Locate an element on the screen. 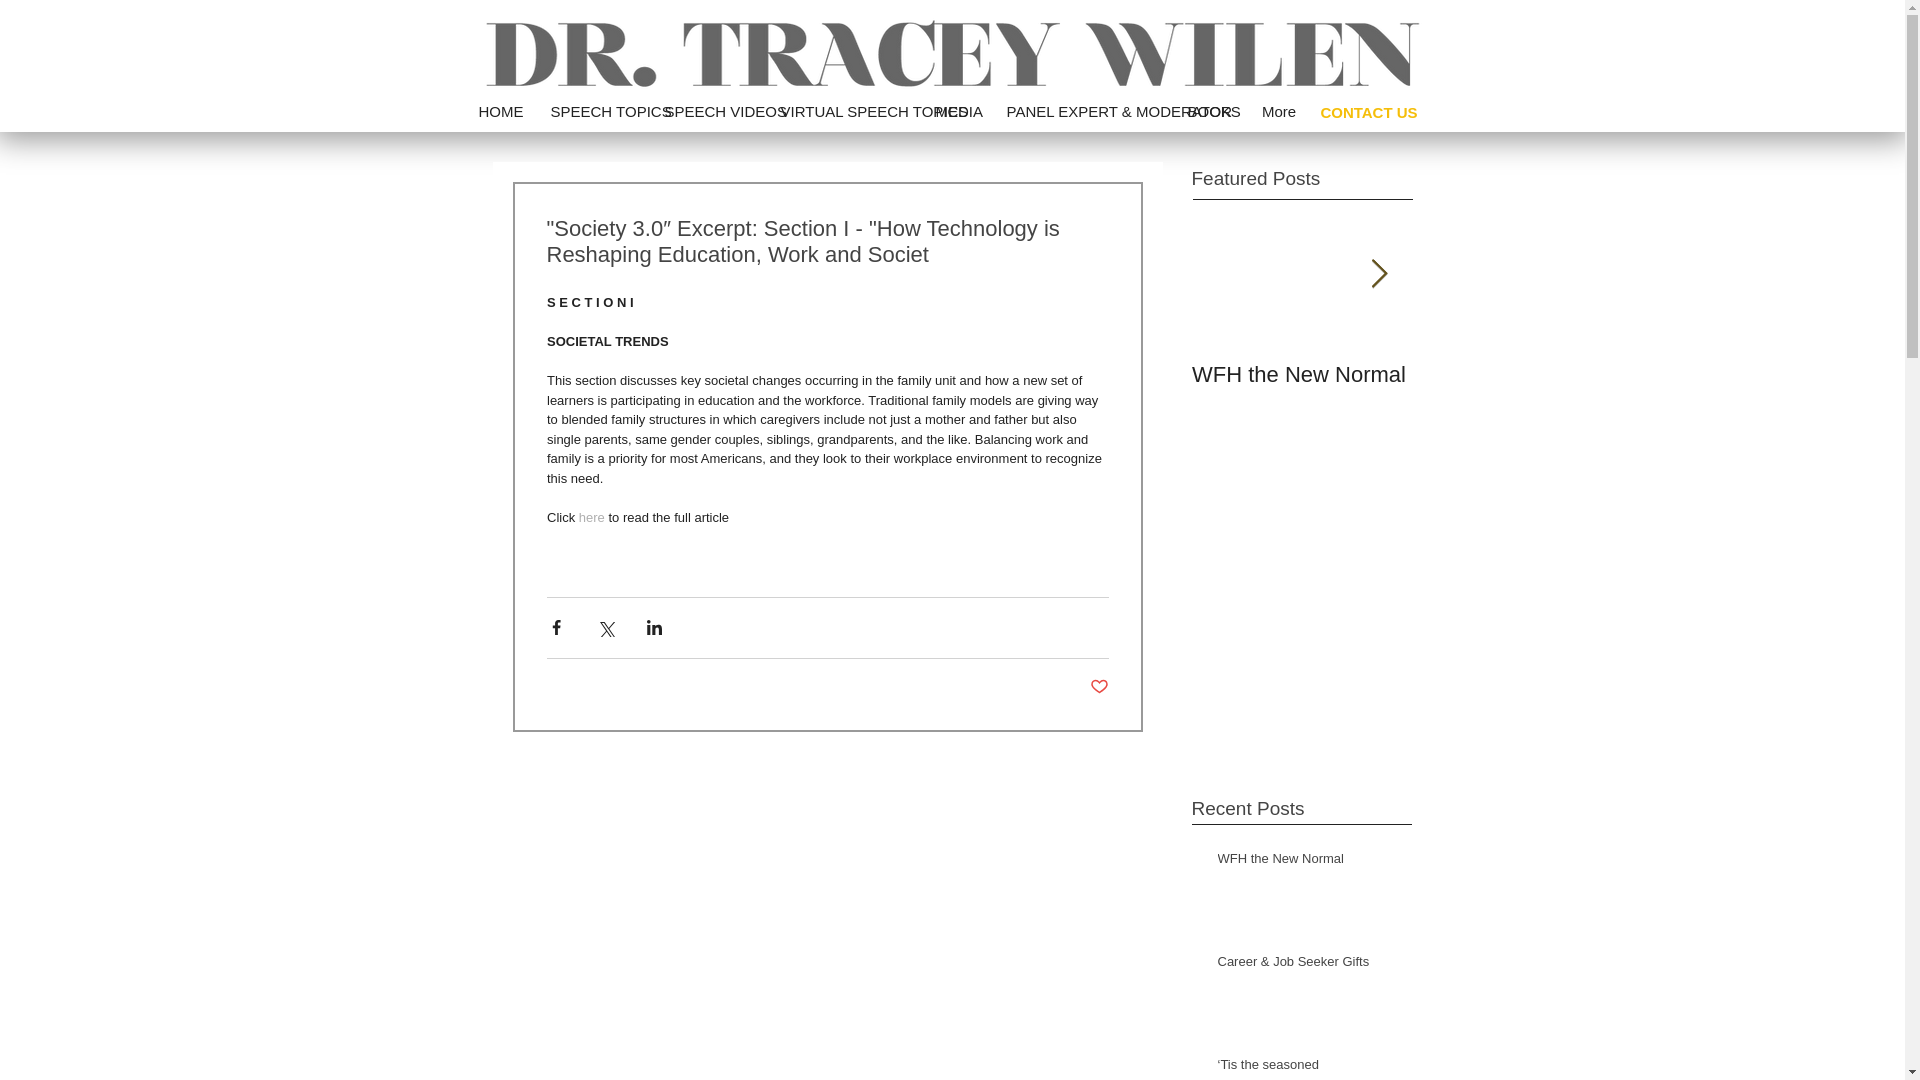 The height and width of the screenshot is (1080, 1920). WFH the New Normal is located at coordinates (1302, 374).